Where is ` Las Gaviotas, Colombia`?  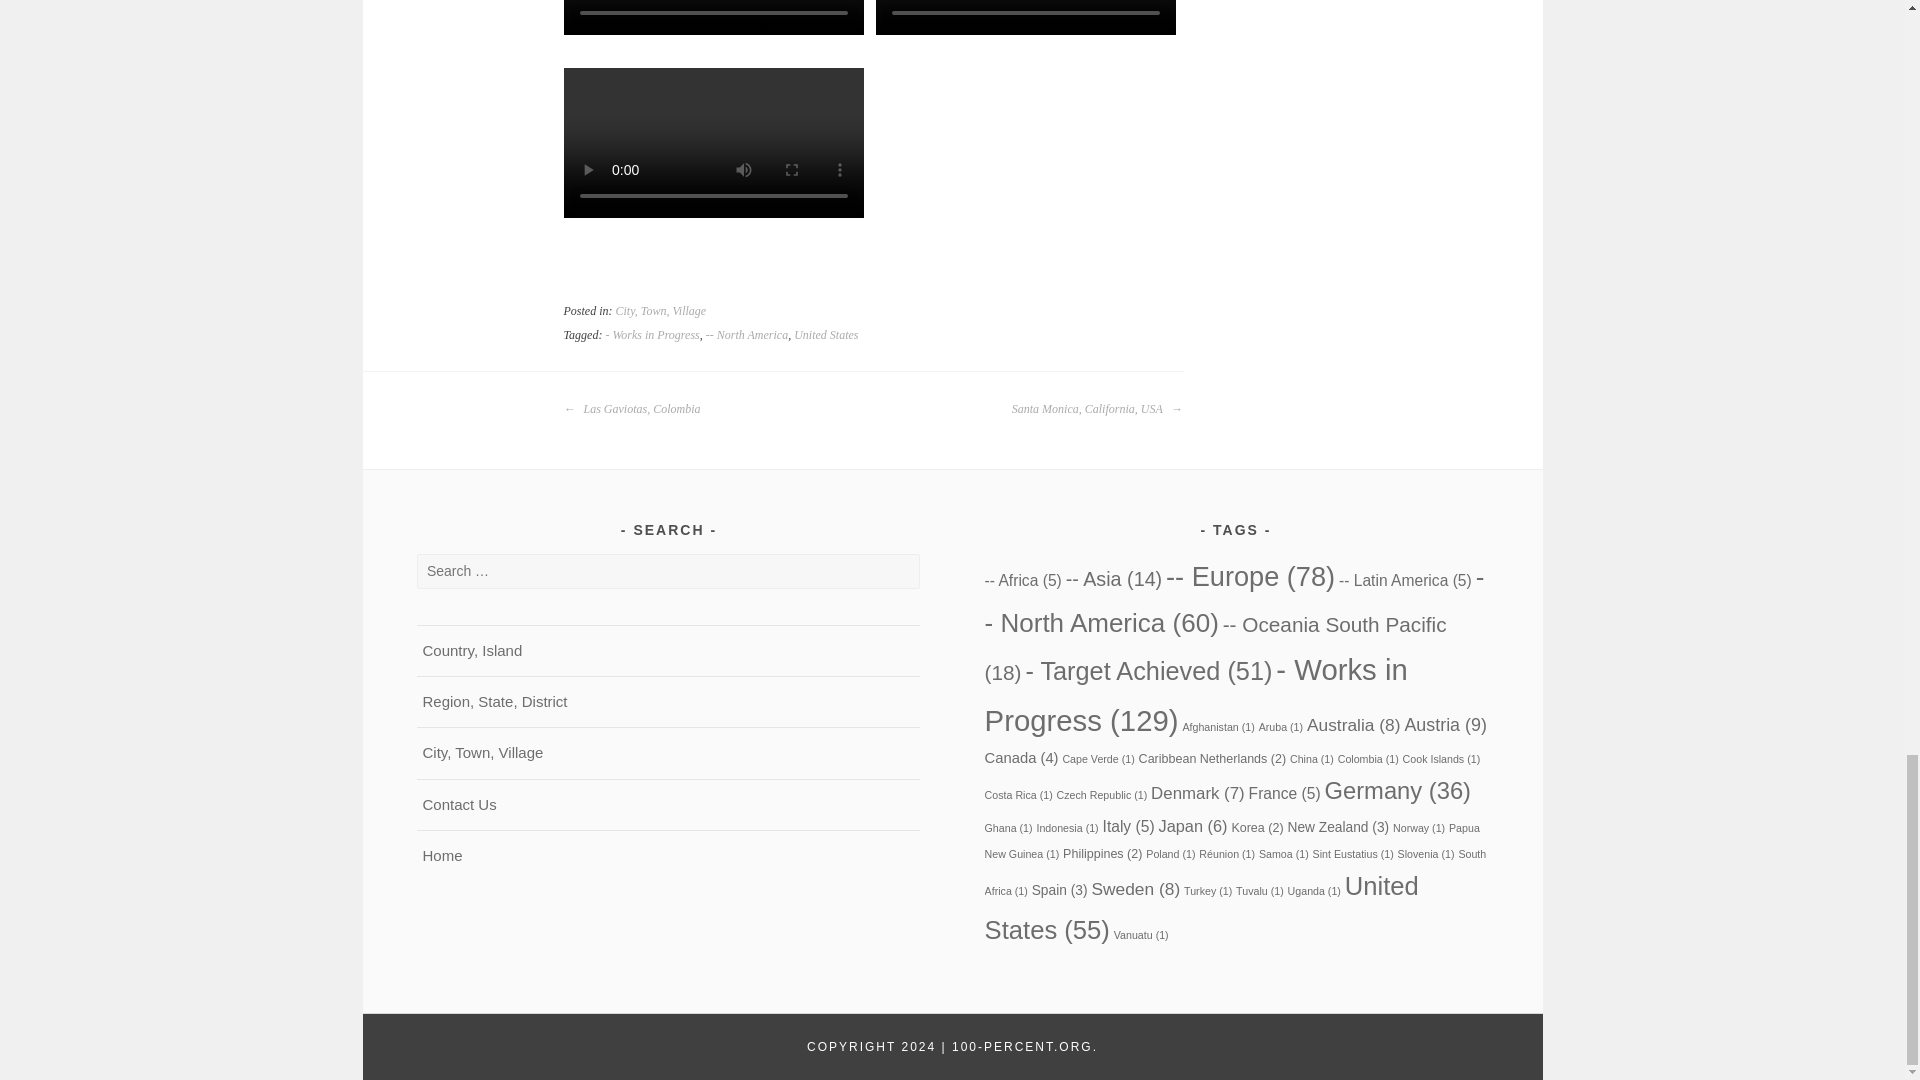
 Las Gaviotas, Colombia is located at coordinates (632, 409).